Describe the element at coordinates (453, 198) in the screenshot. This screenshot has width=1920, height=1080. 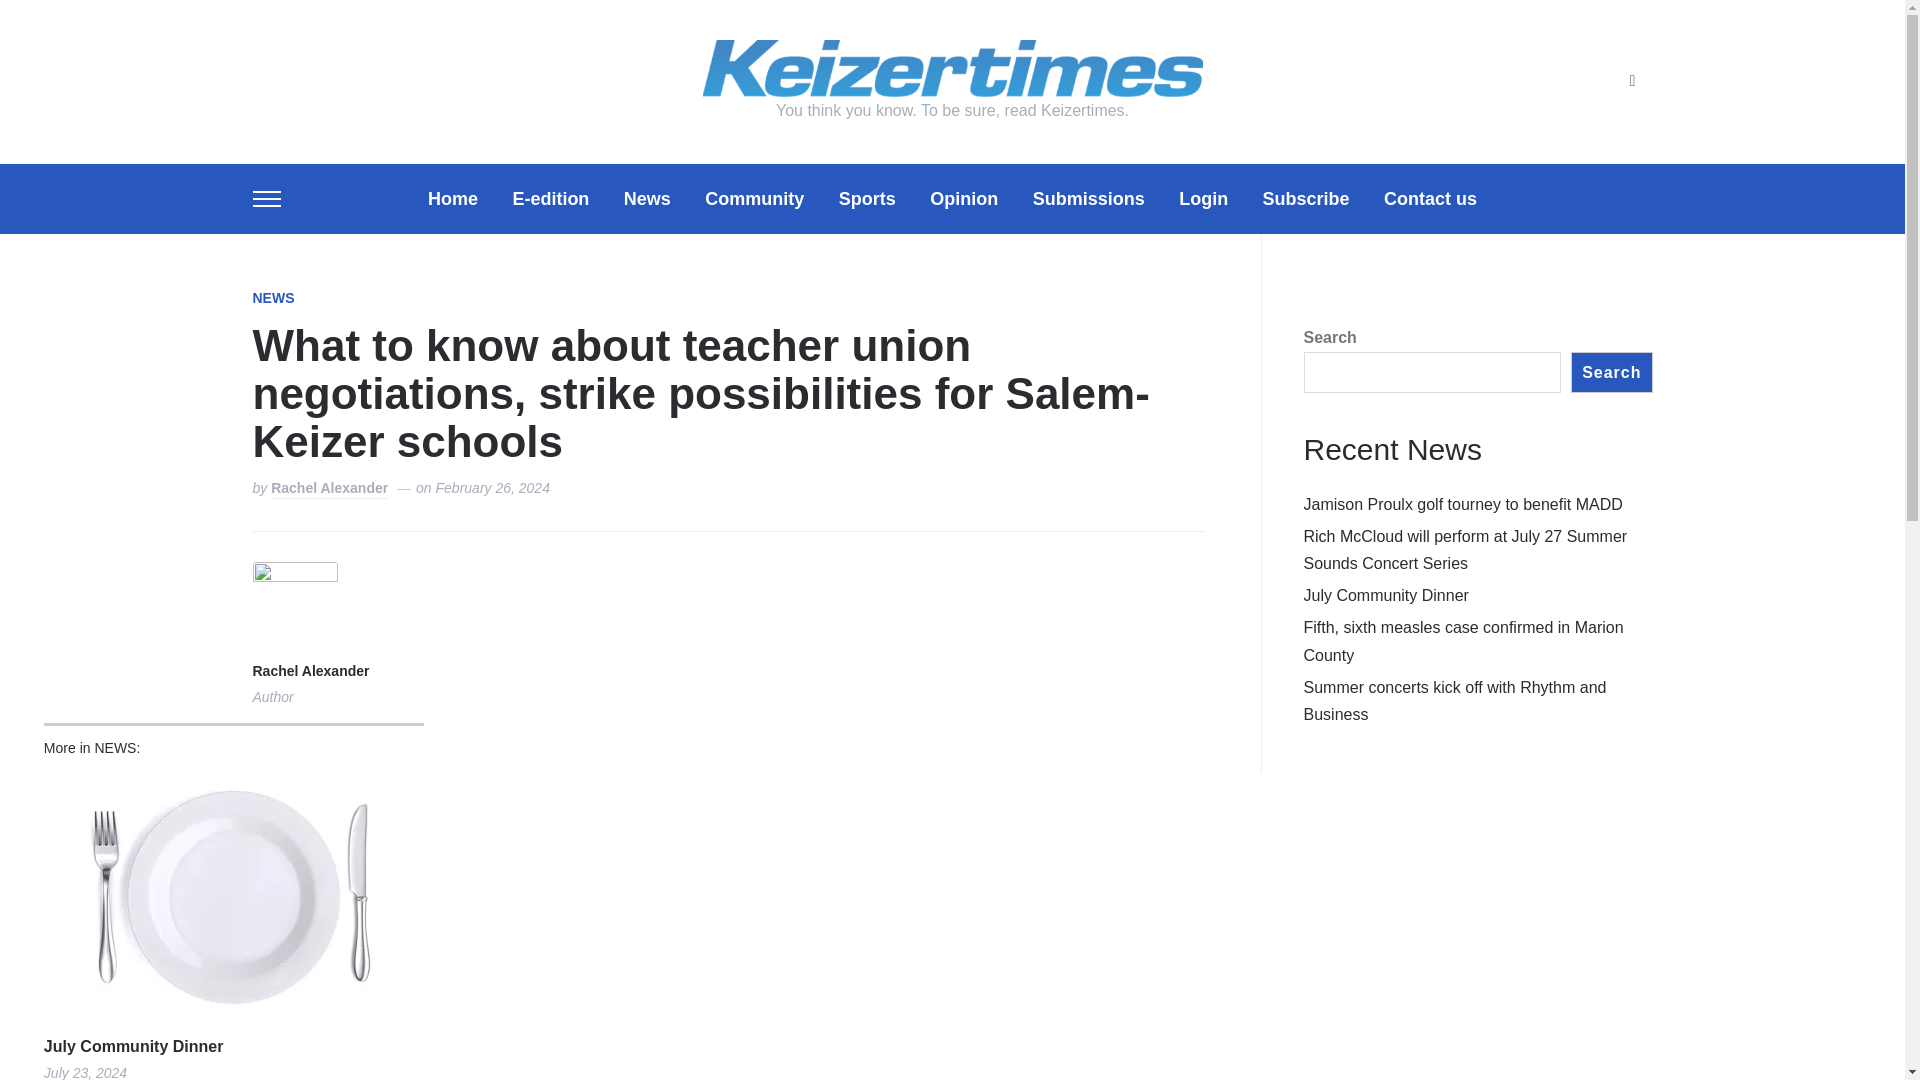
I see `Home` at that location.